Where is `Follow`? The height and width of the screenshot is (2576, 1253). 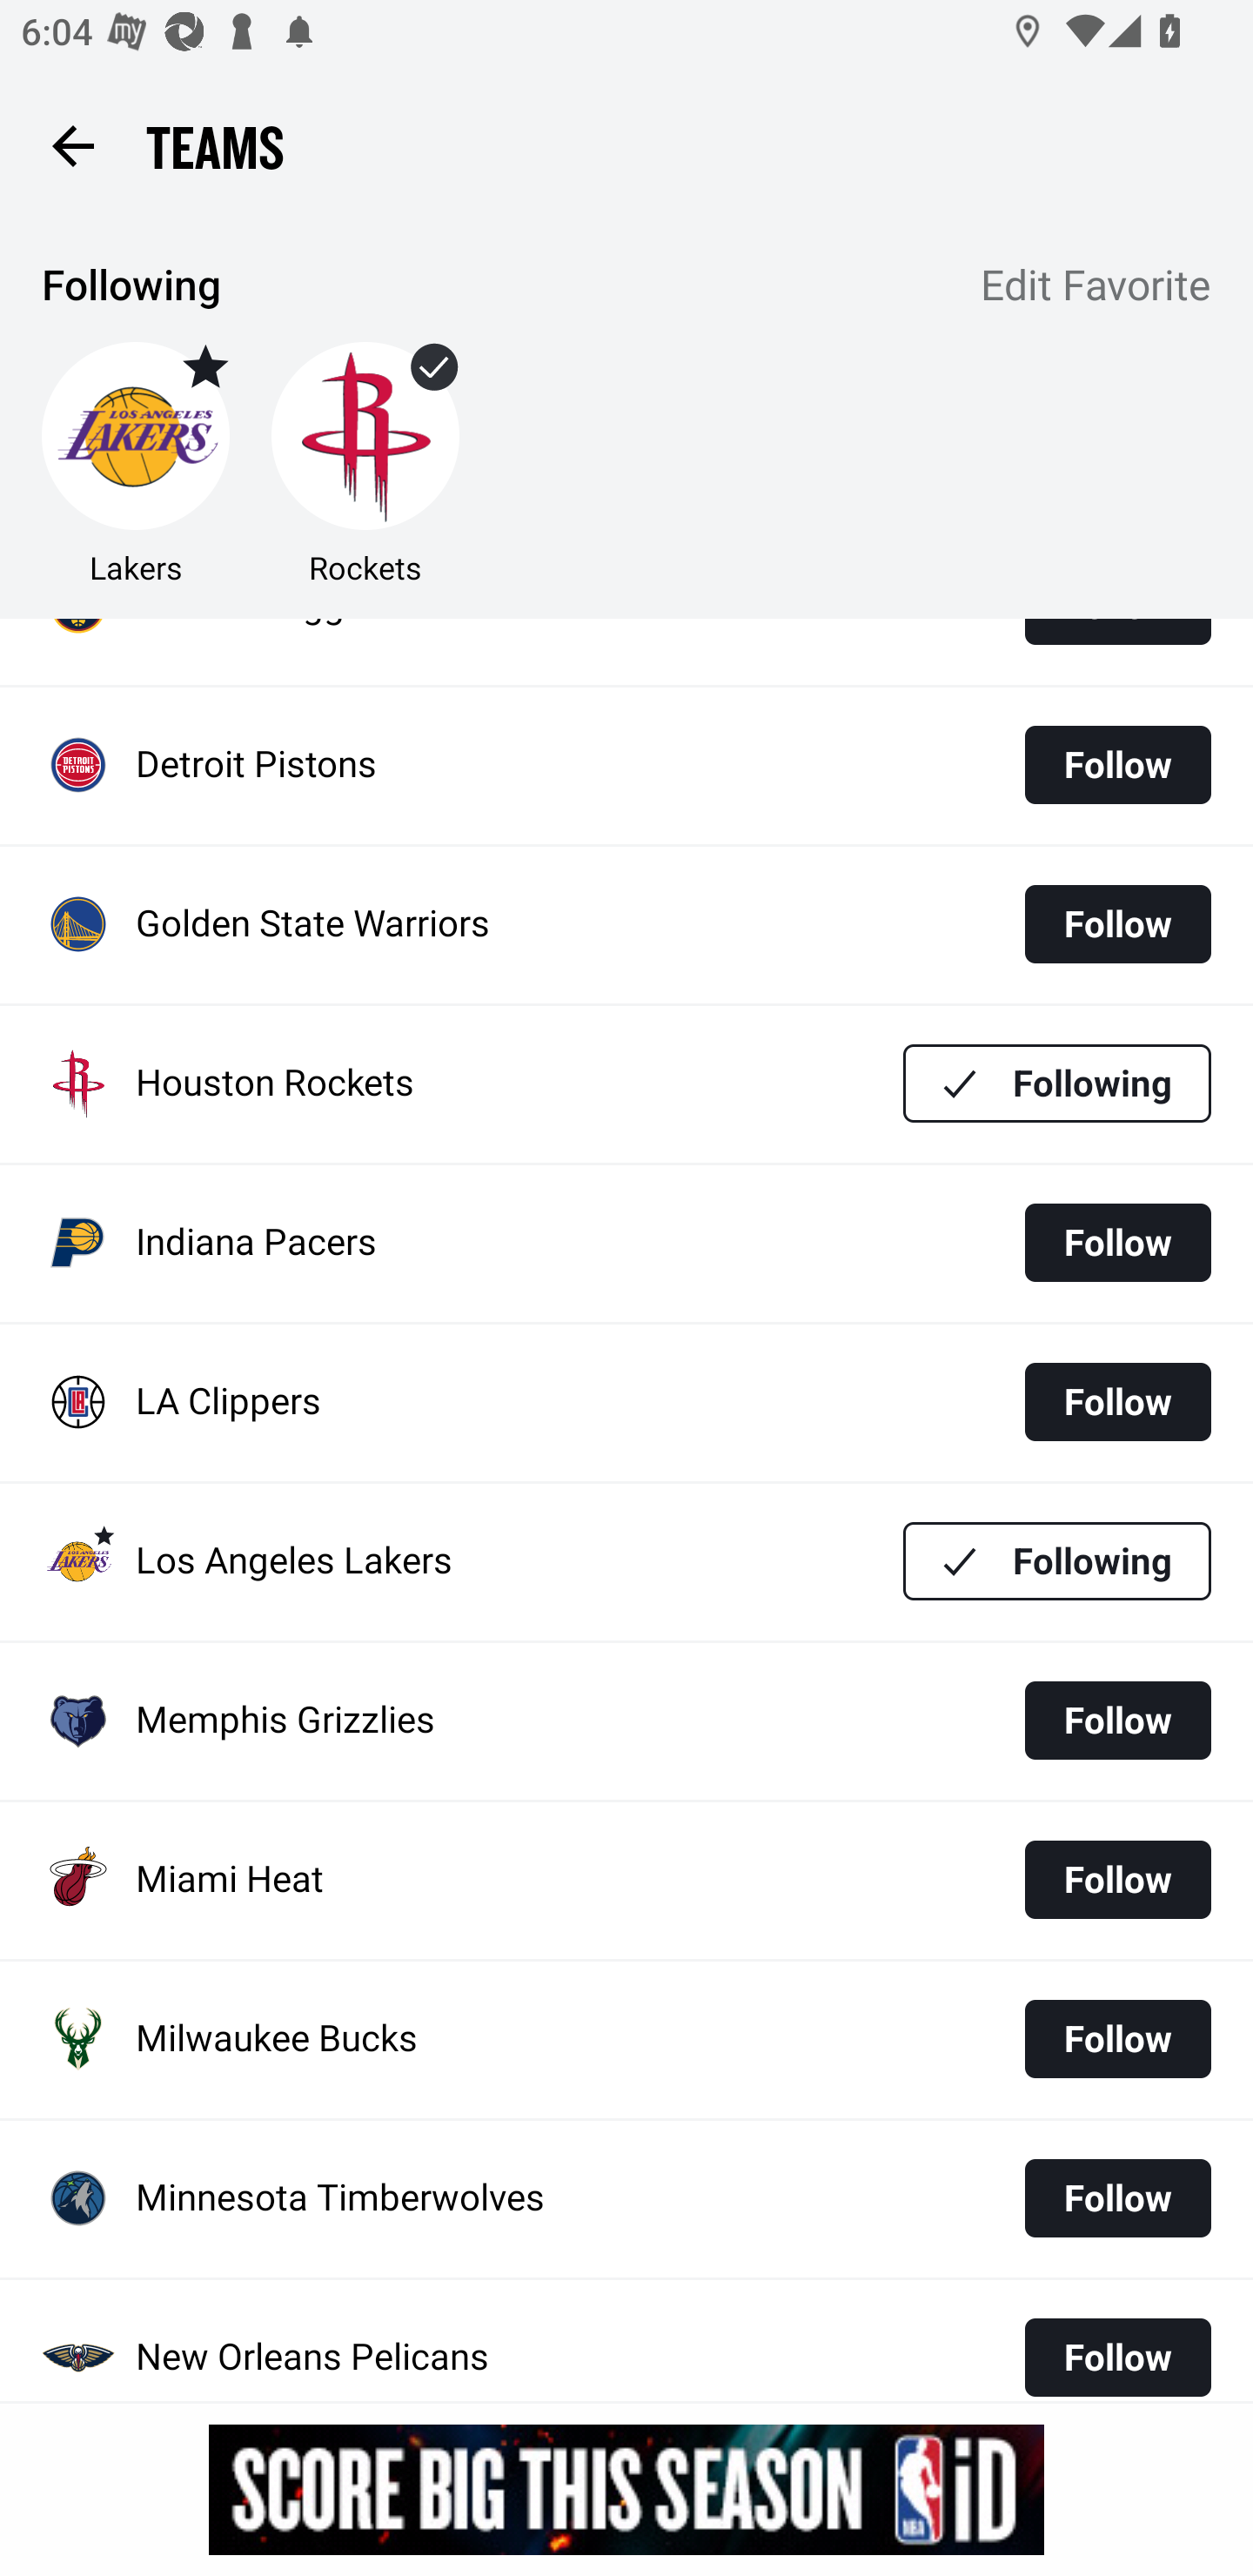
Follow is located at coordinates (1117, 1403).